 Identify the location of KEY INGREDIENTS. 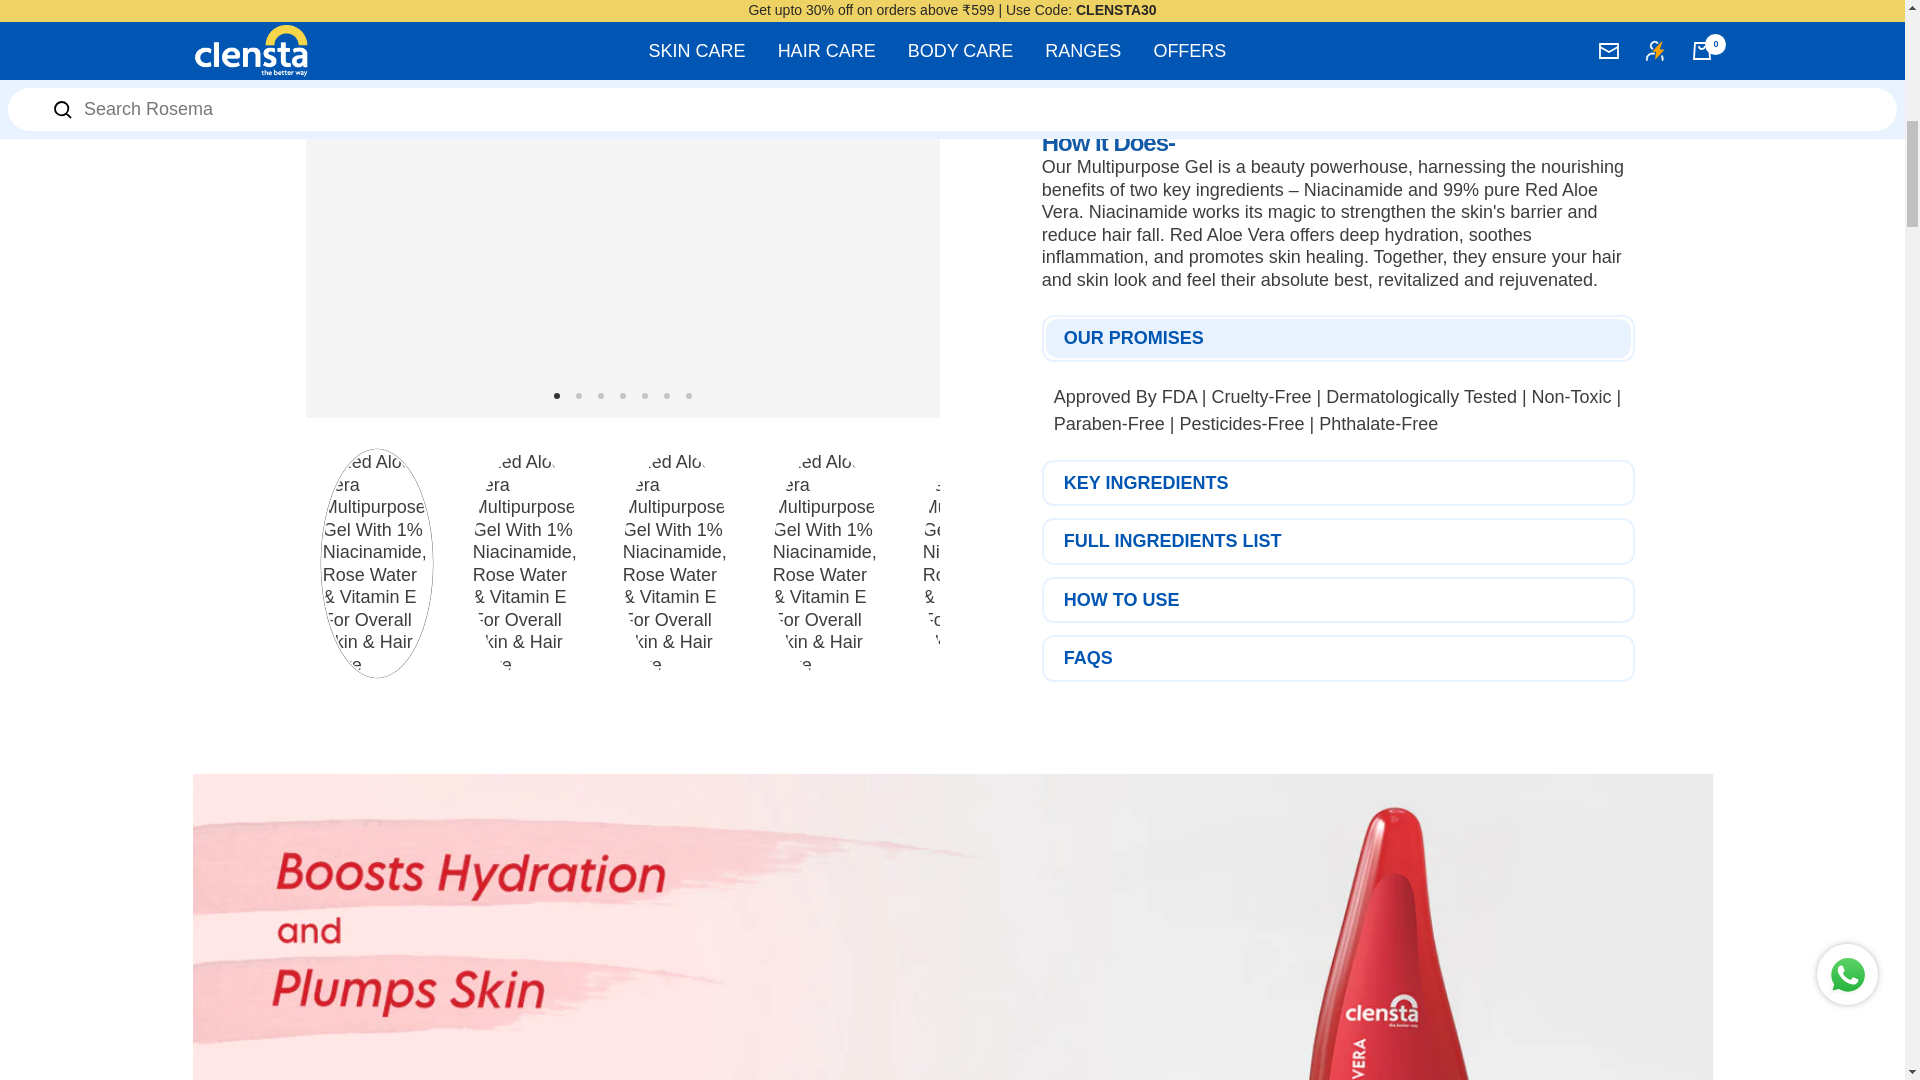
(1339, 484).